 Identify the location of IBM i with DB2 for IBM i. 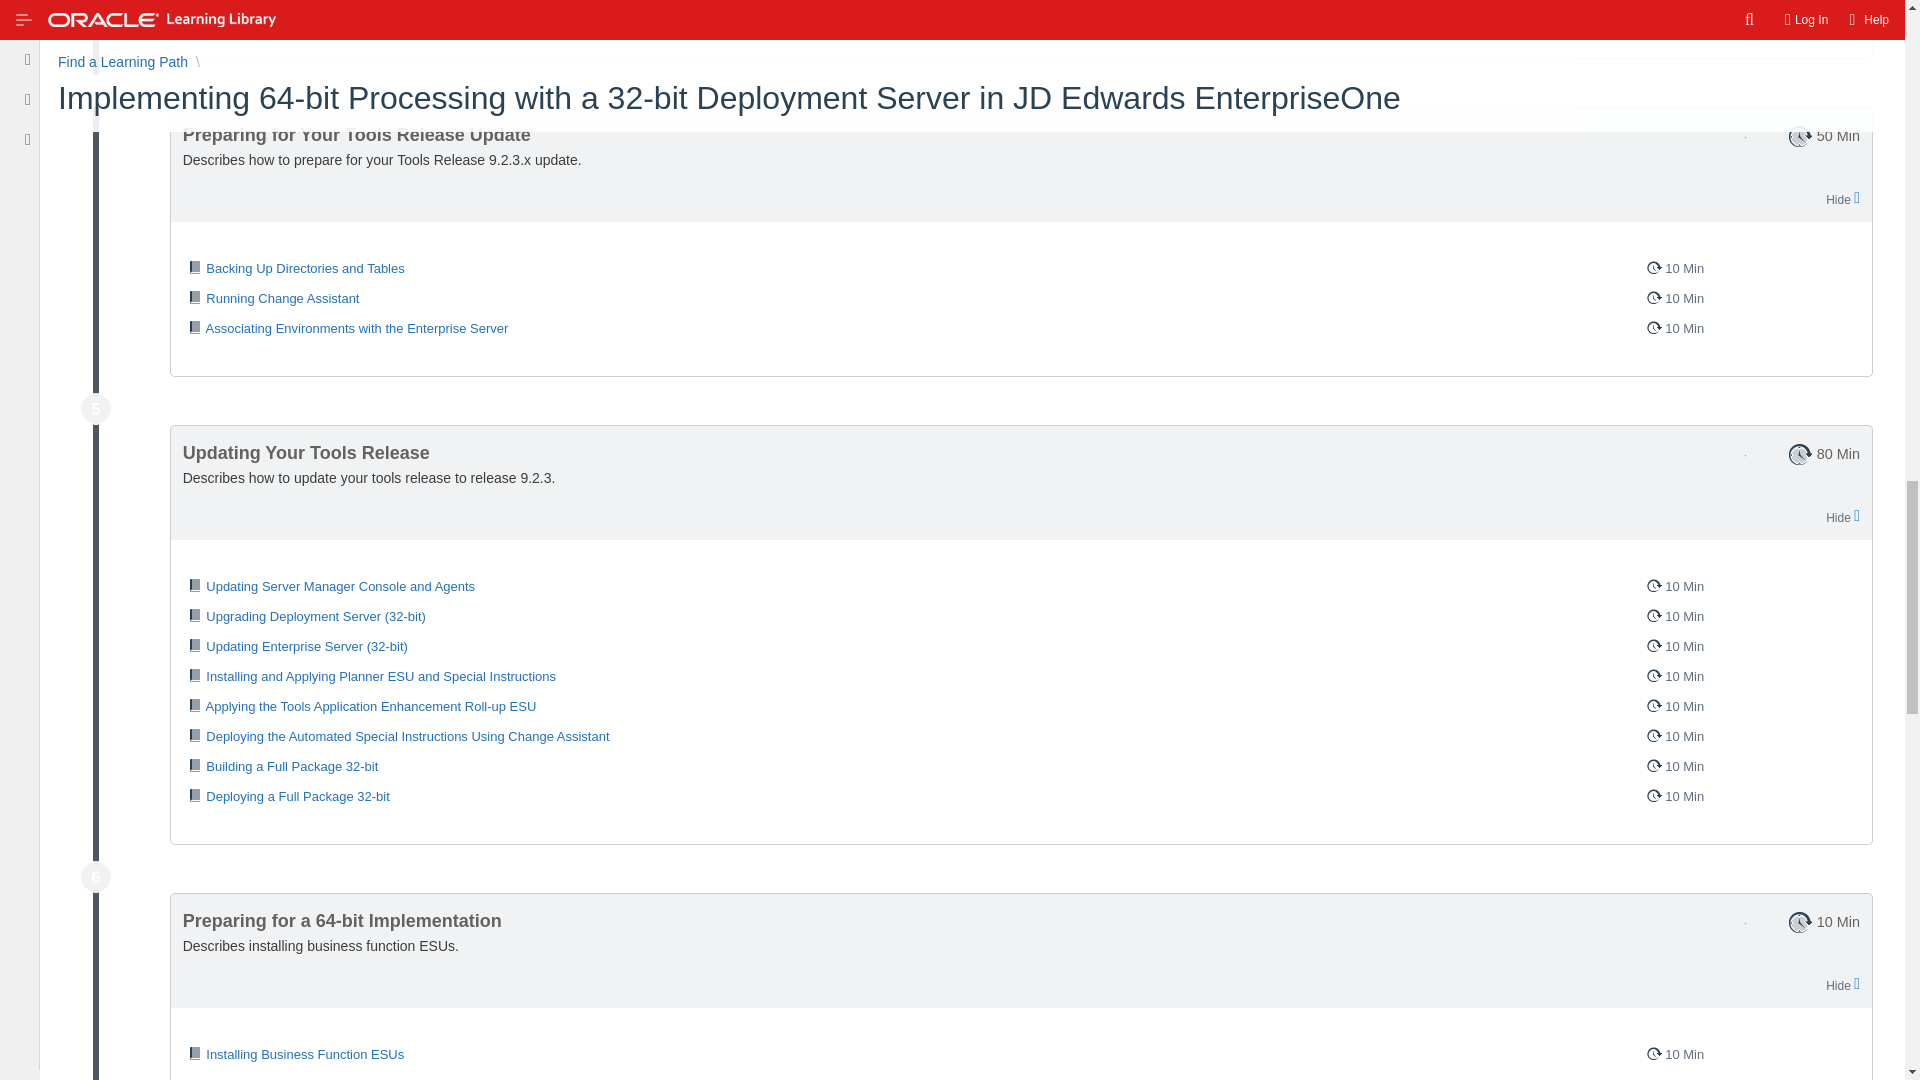
(256, 15).